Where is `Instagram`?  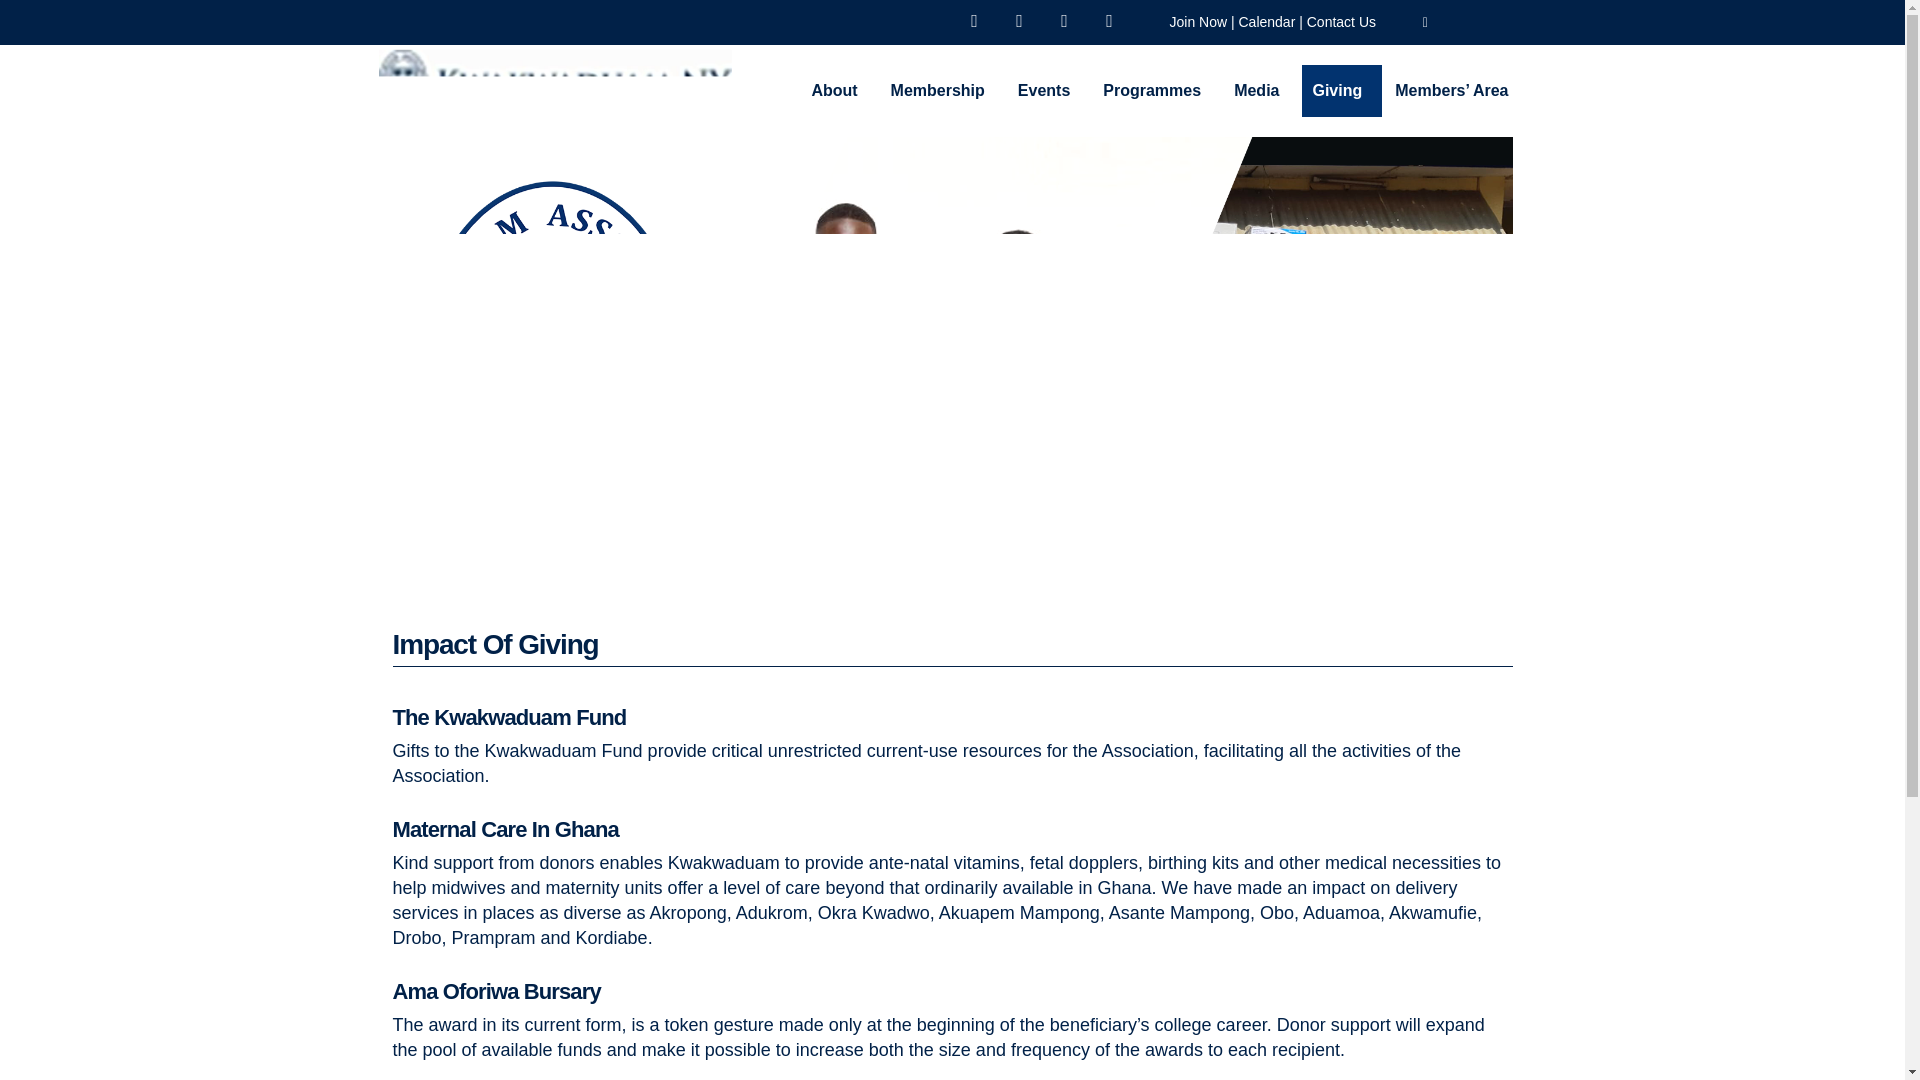 Instagram is located at coordinates (1019, 21).